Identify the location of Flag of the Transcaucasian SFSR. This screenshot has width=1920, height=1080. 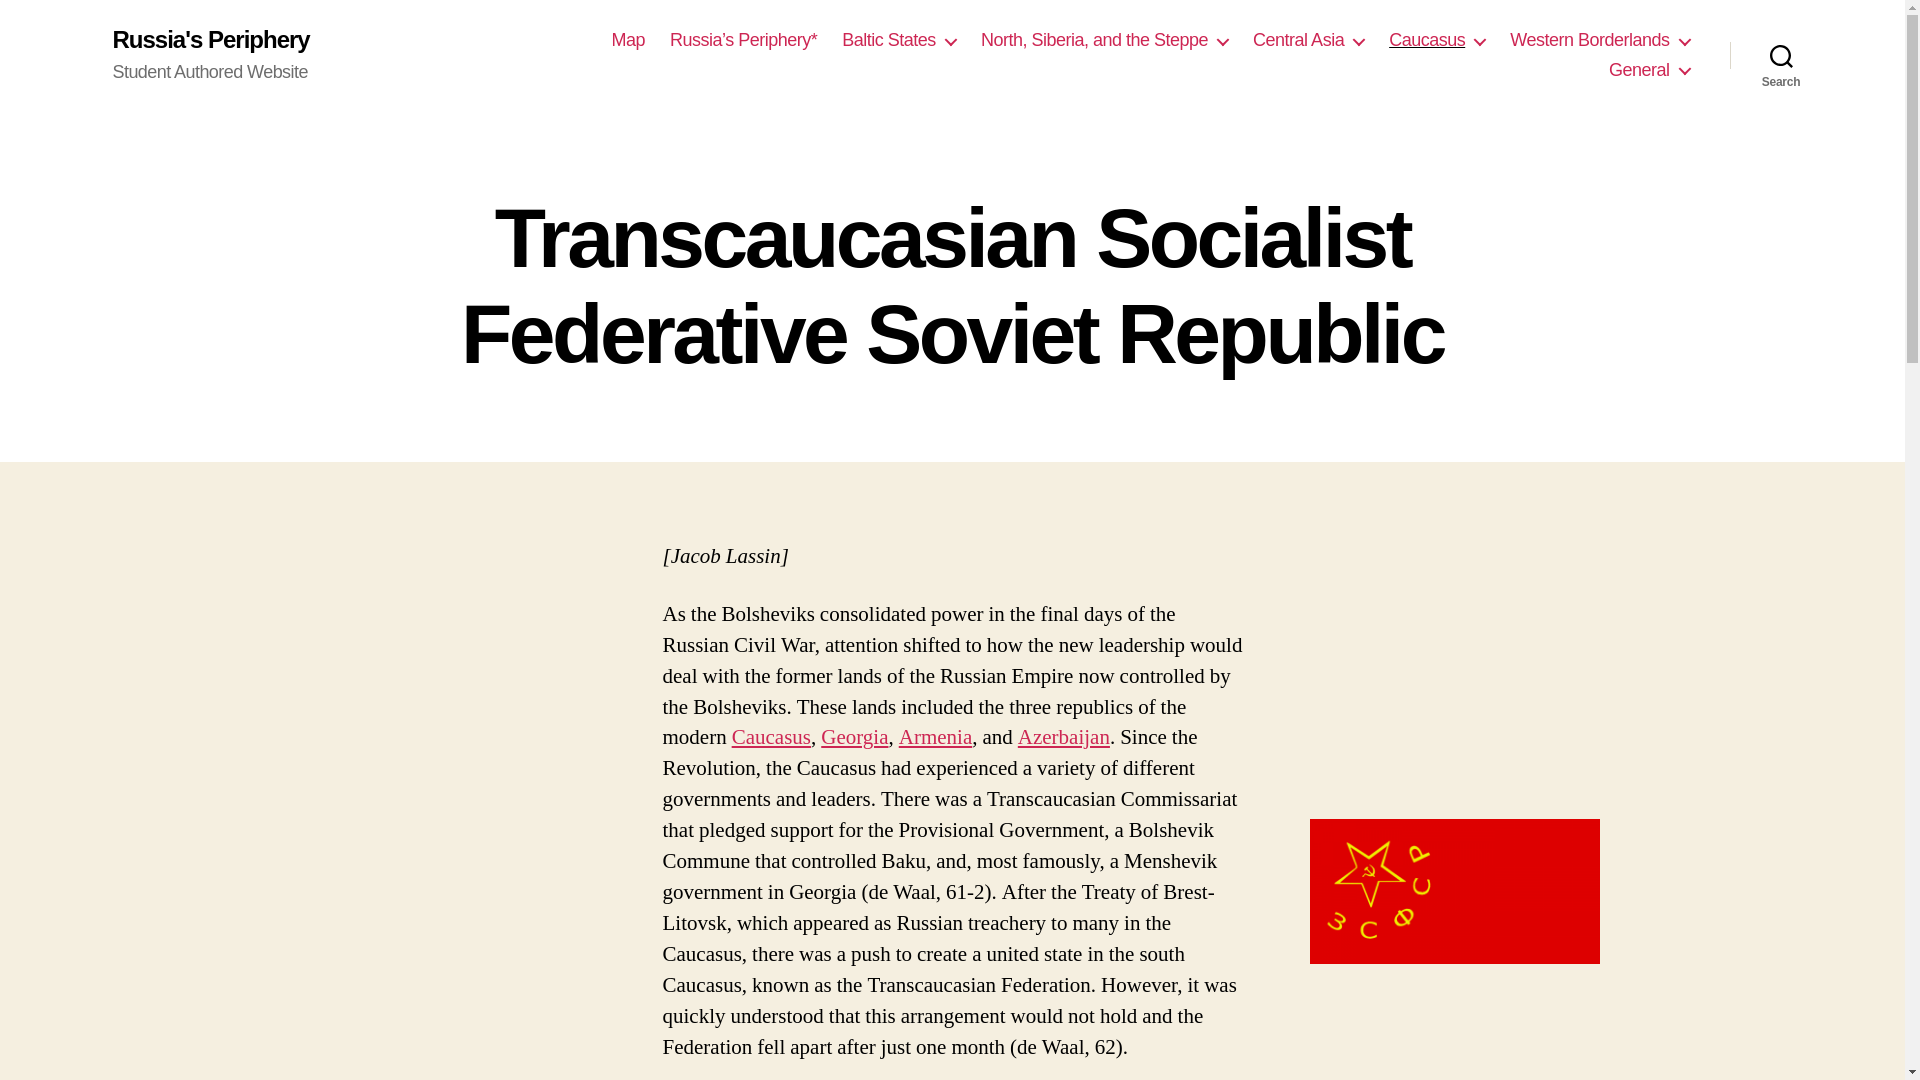
(1454, 891).